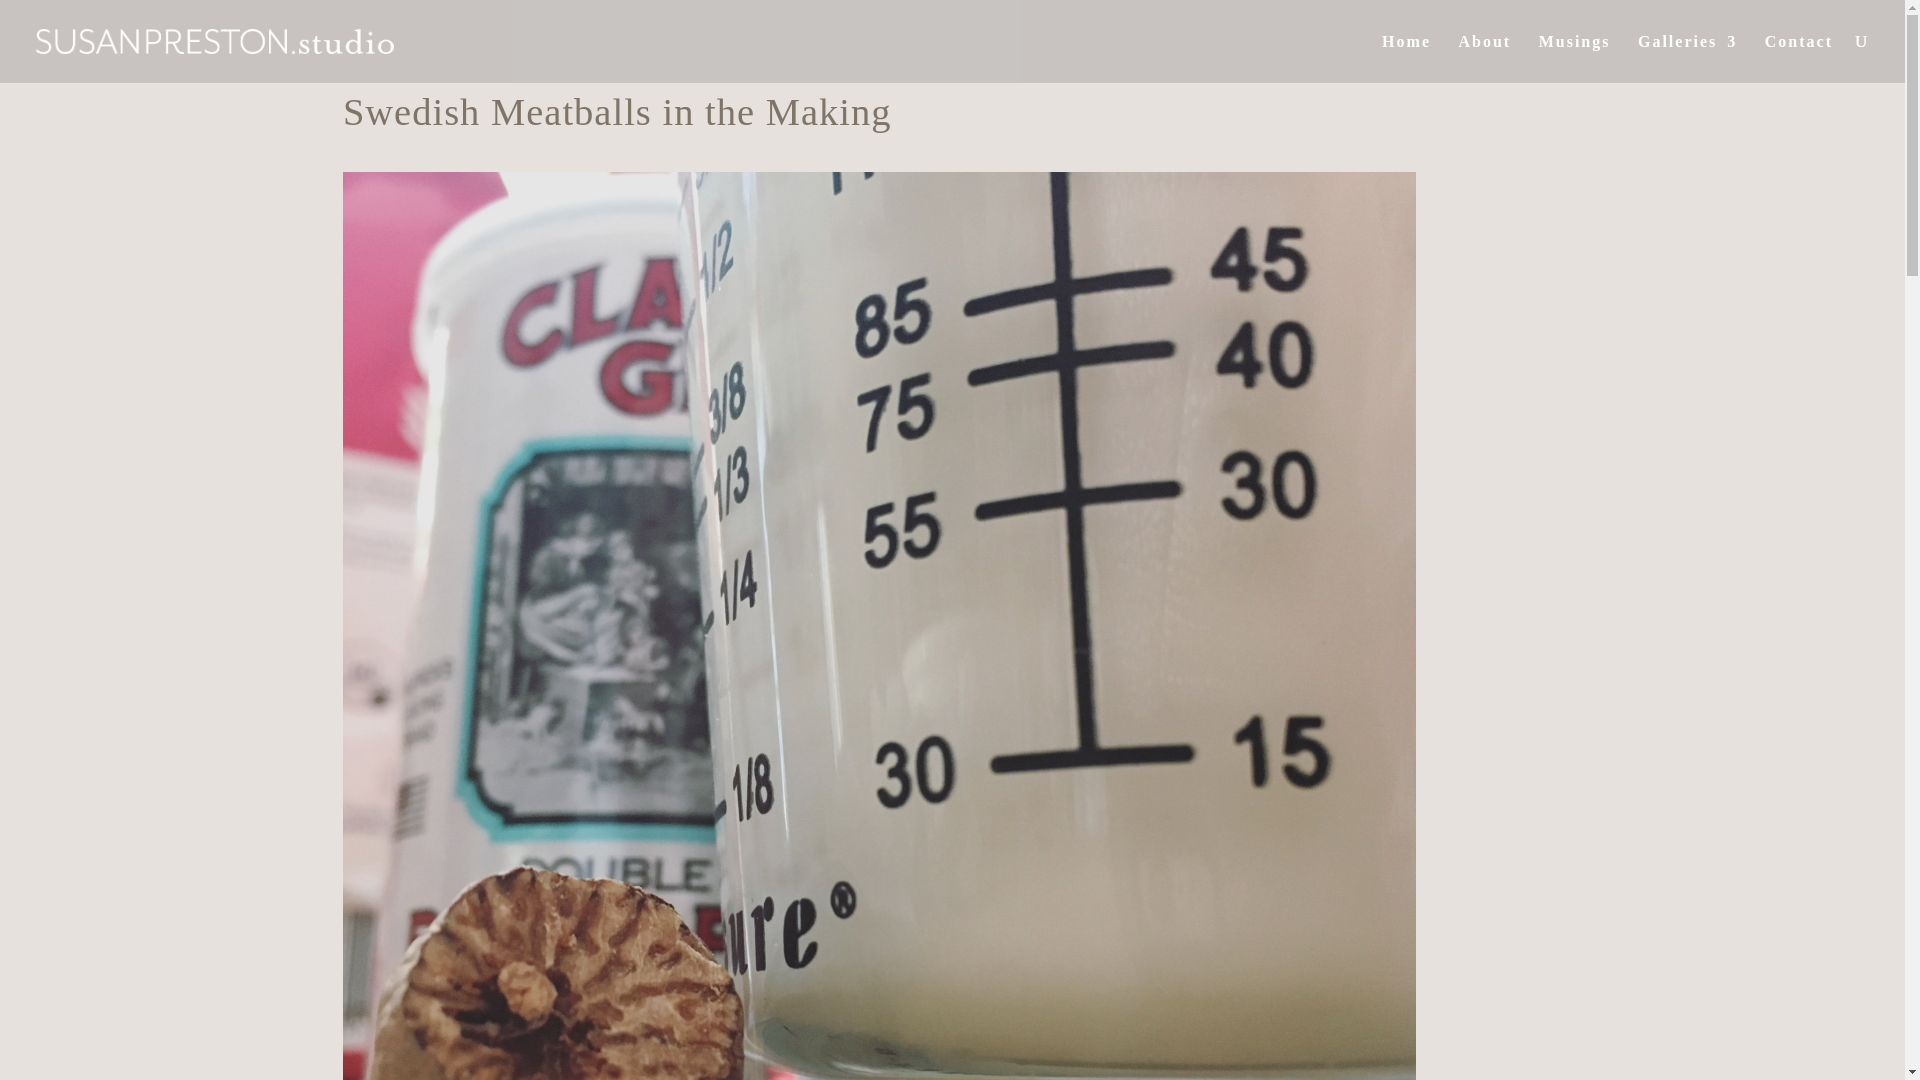 The height and width of the screenshot is (1080, 1920). What do you see at coordinates (1574, 58) in the screenshot?
I see `Musings` at bounding box center [1574, 58].